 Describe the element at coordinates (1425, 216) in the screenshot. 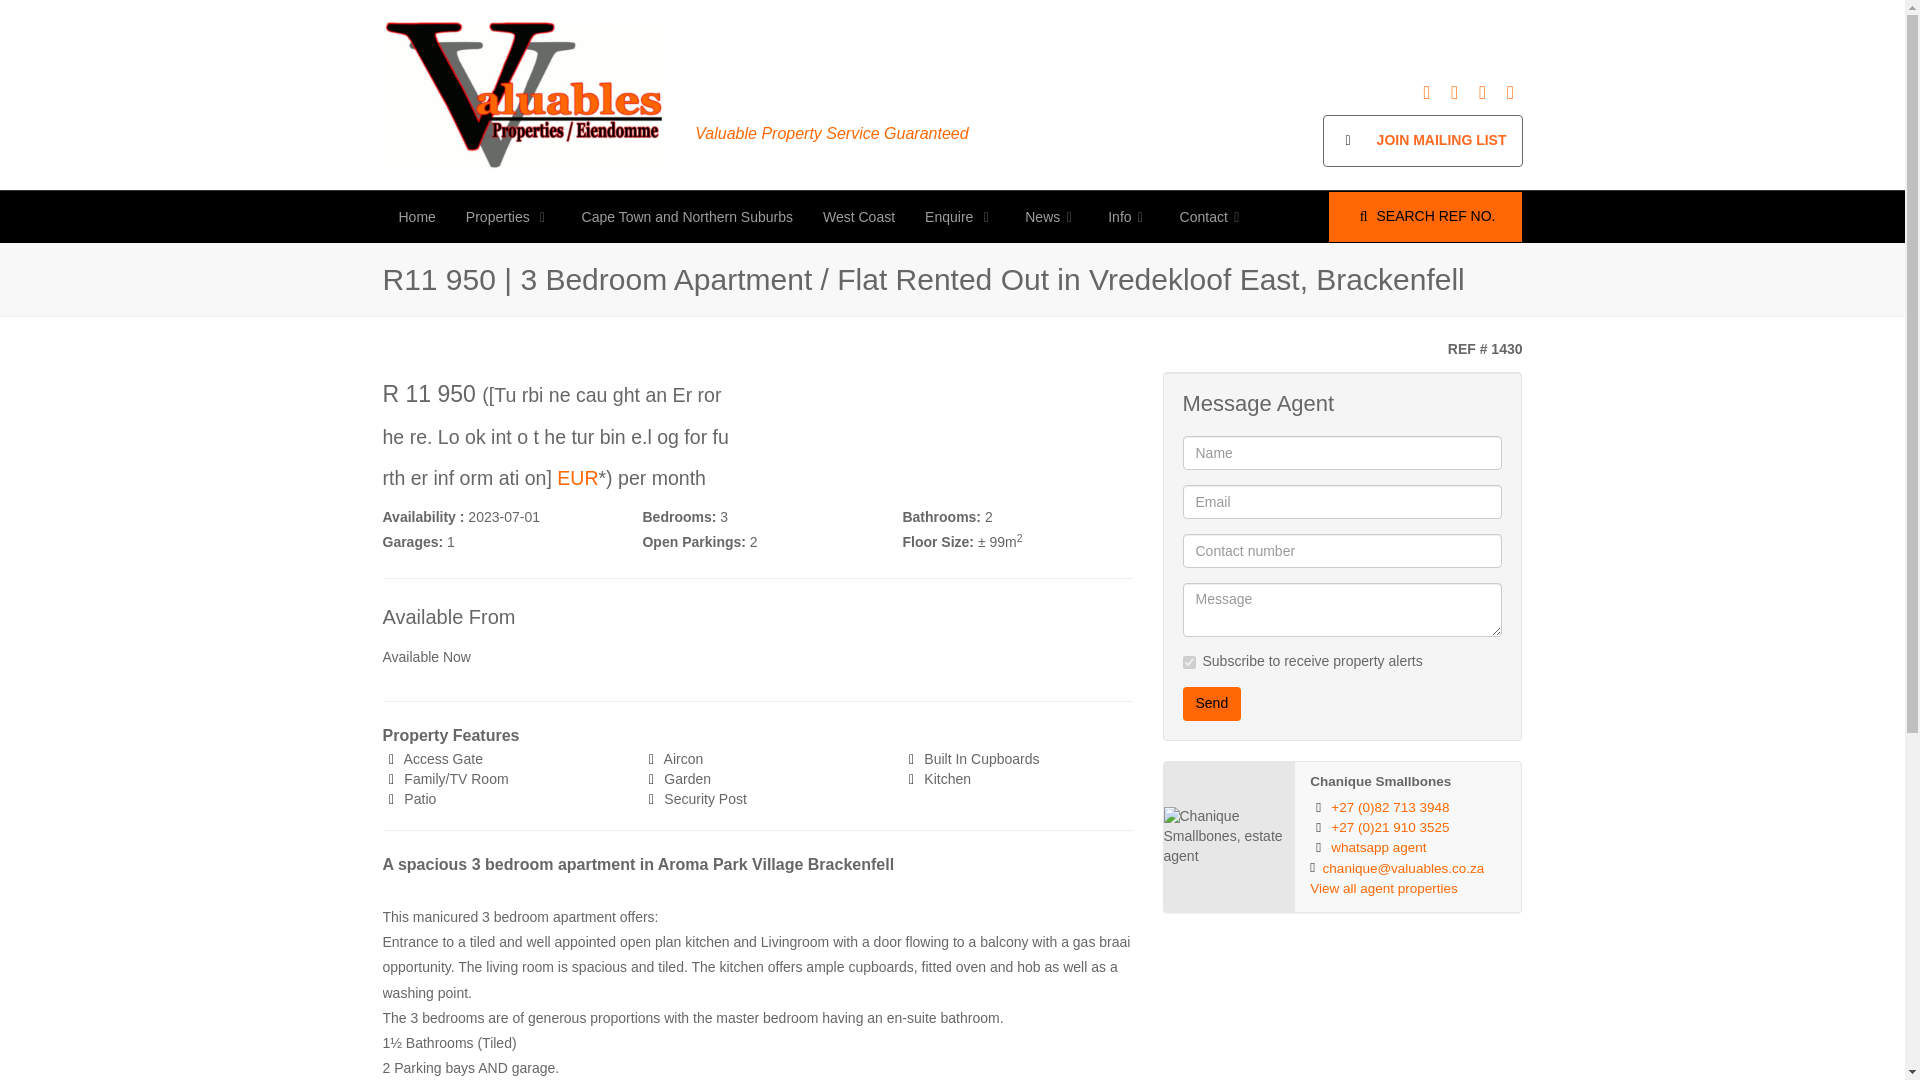

I see `SEARCH REF NO.` at that location.